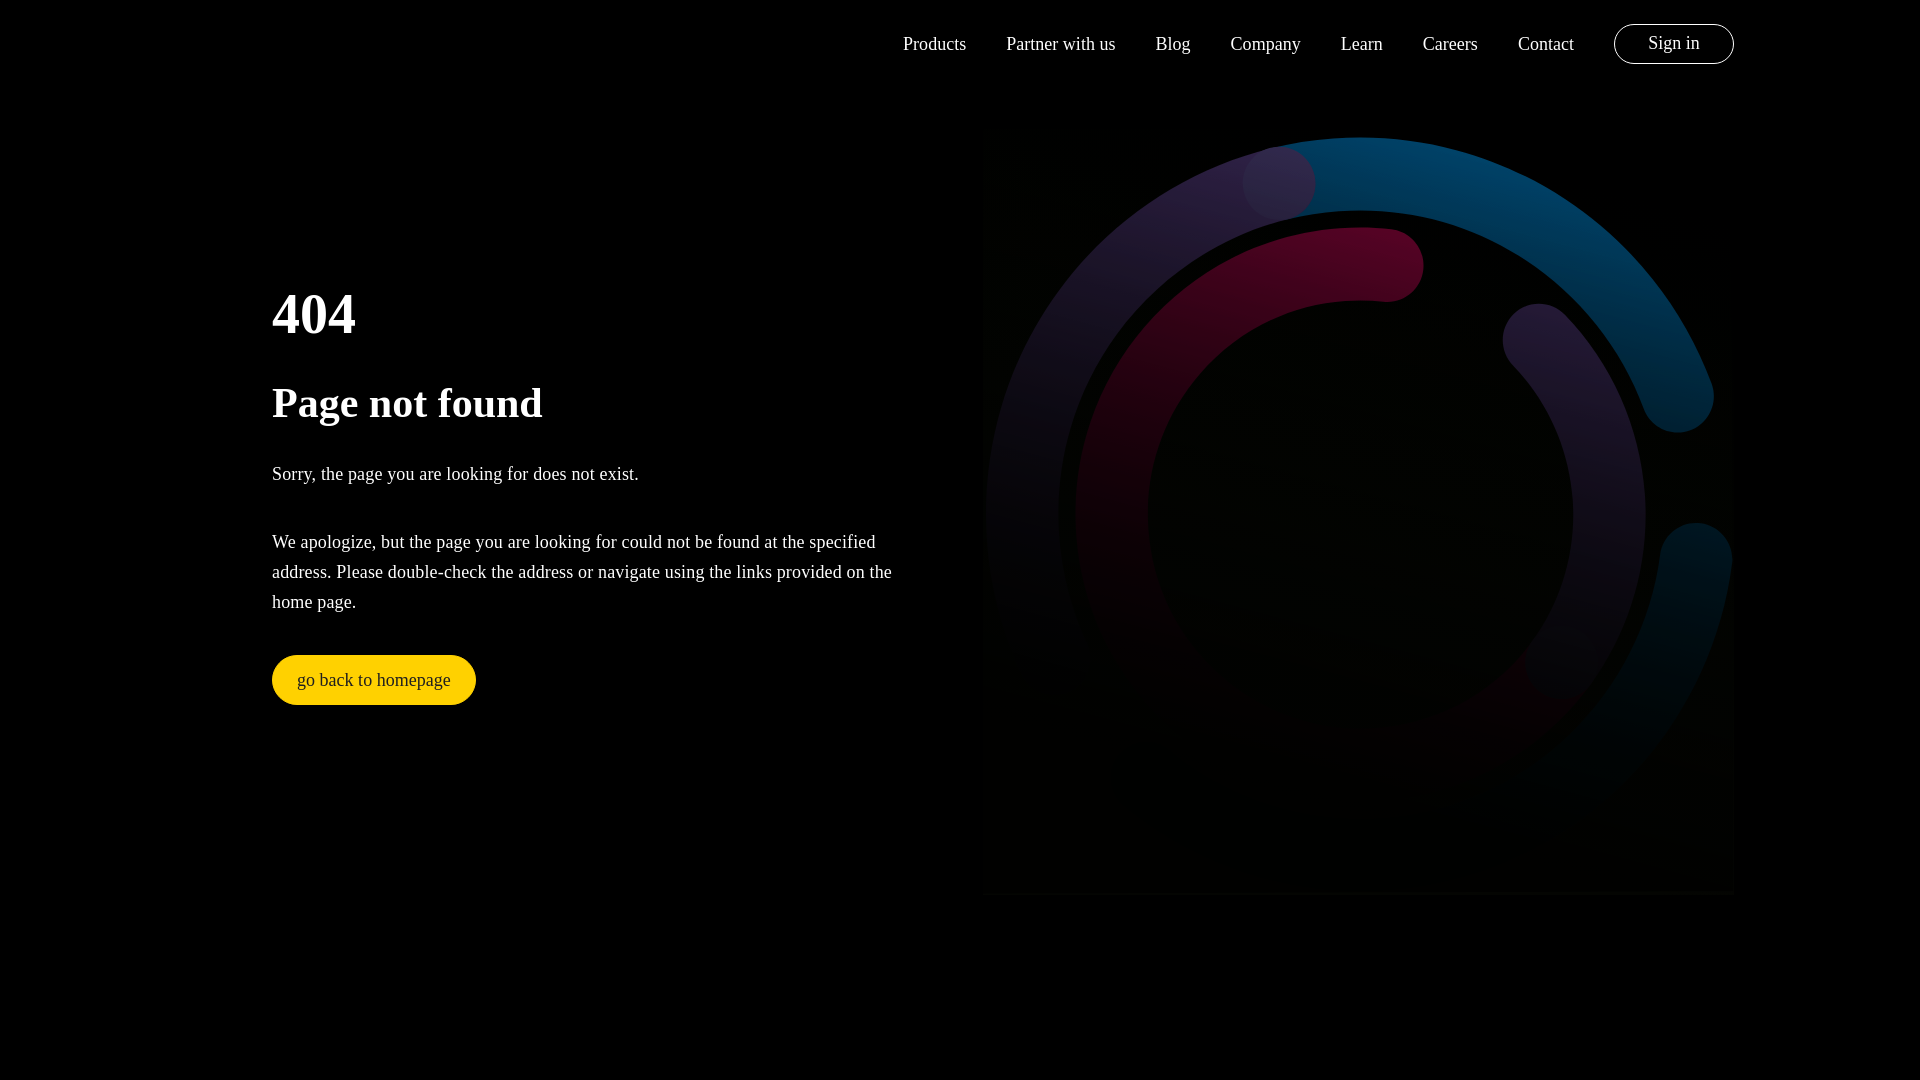  Describe the element at coordinates (1361, 44) in the screenshot. I see `Learn` at that location.